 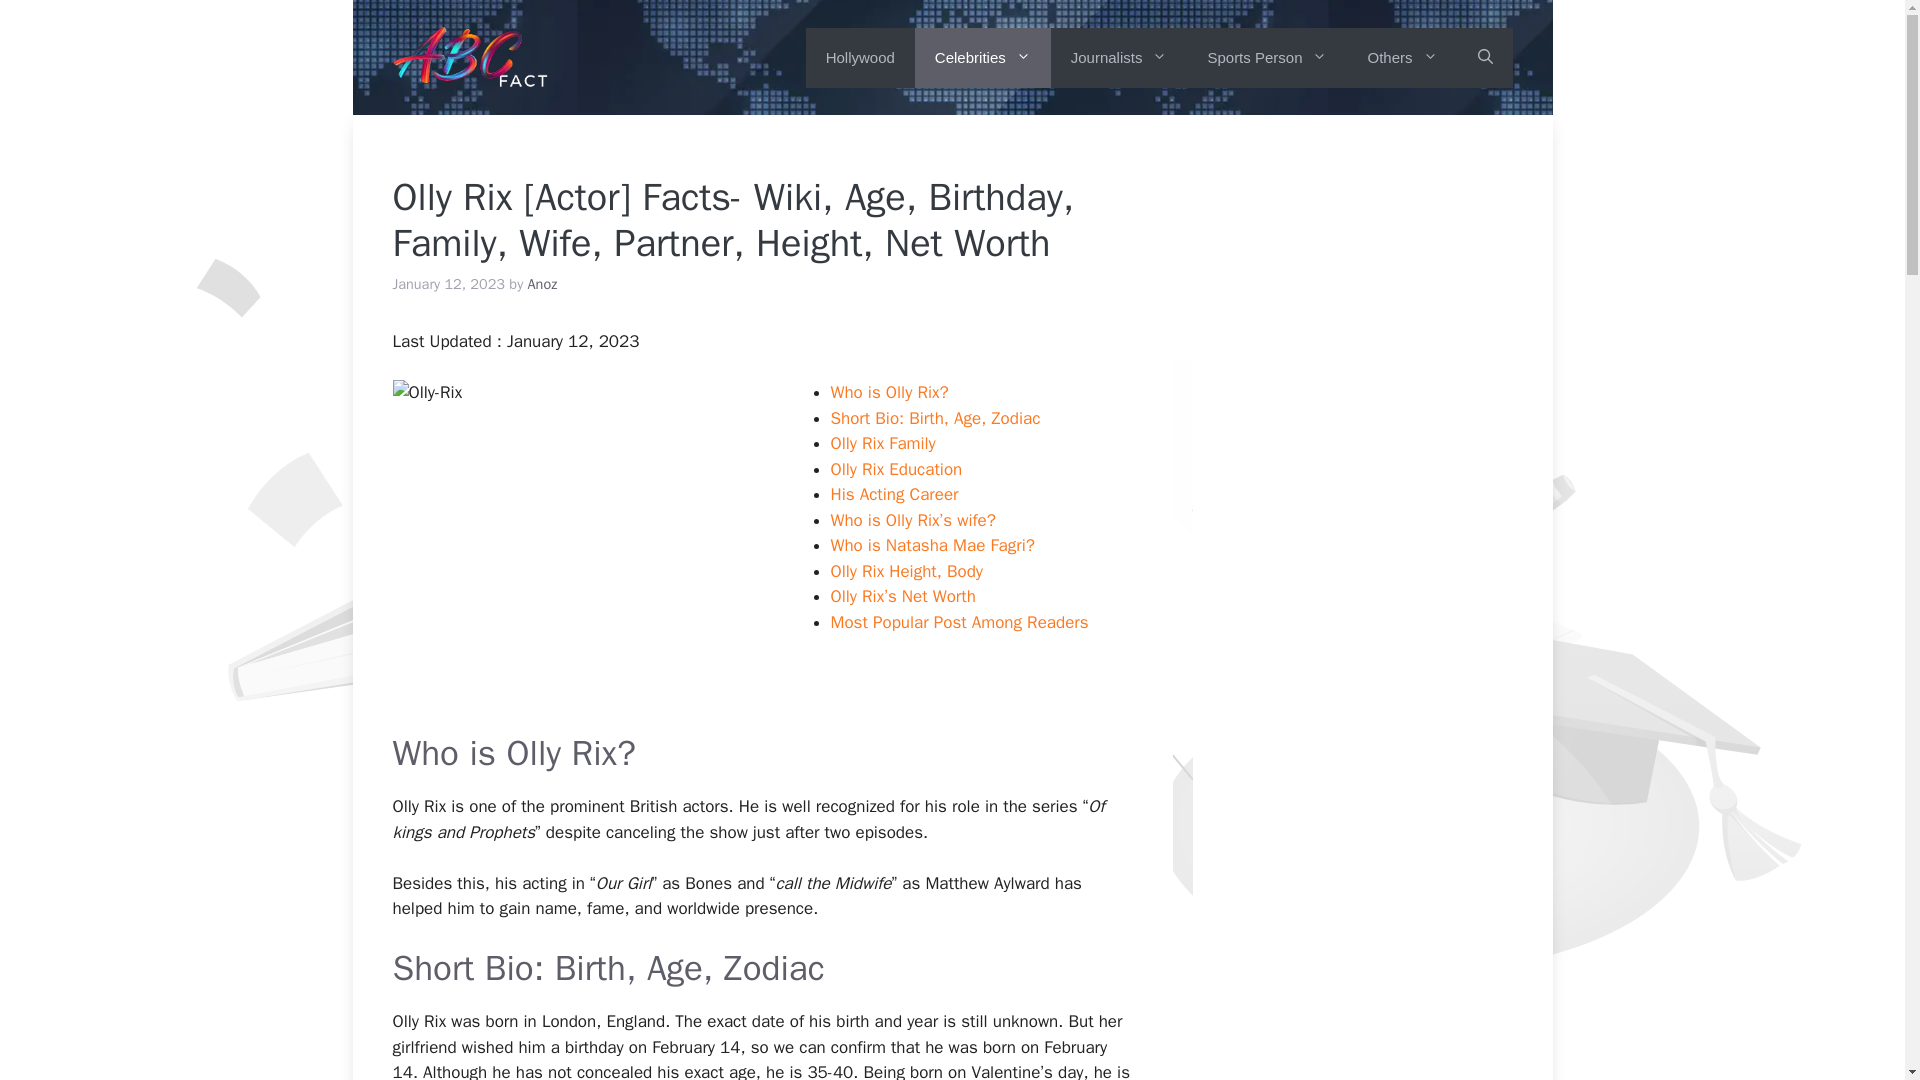 What do you see at coordinates (1266, 58) in the screenshot?
I see `Sports Person` at bounding box center [1266, 58].